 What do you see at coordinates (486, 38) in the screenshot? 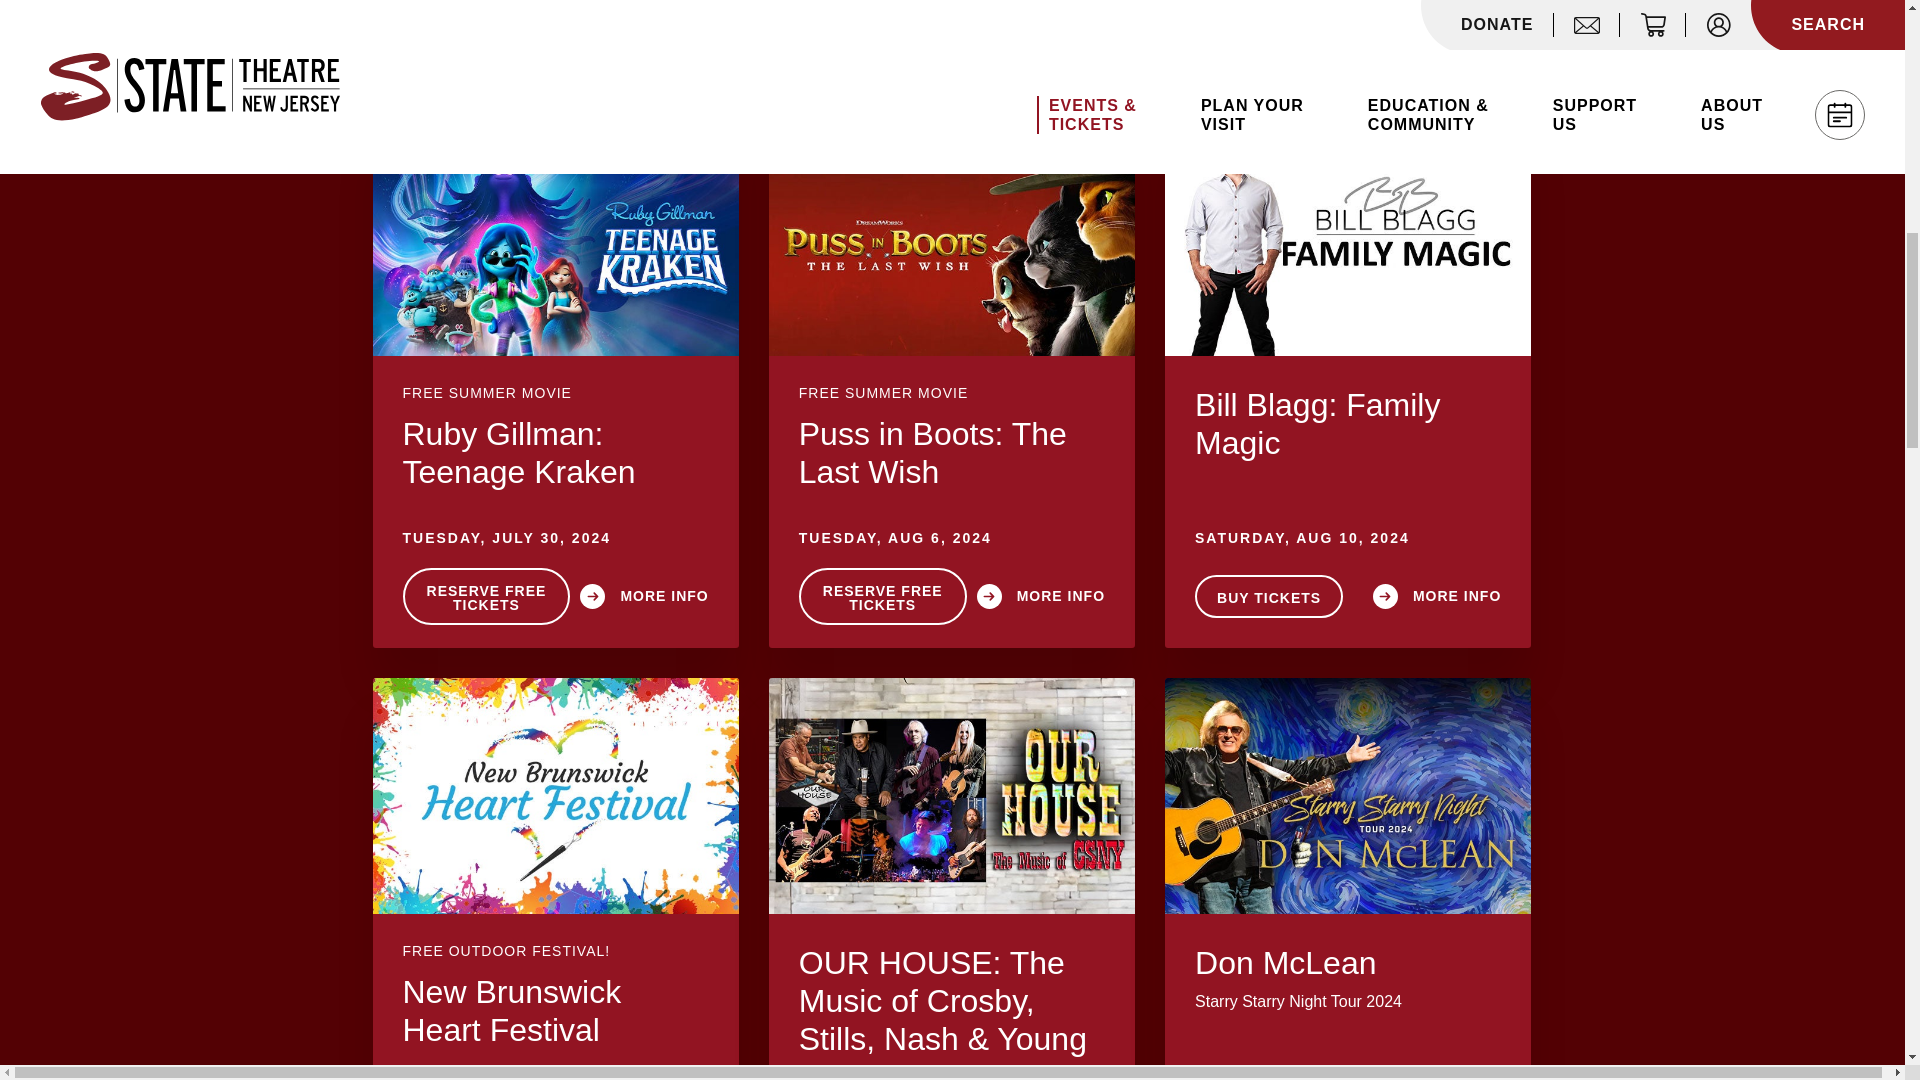
I see `Buy Tickets for The Super Mario Bros. Movie ` at bounding box center [486, 38].